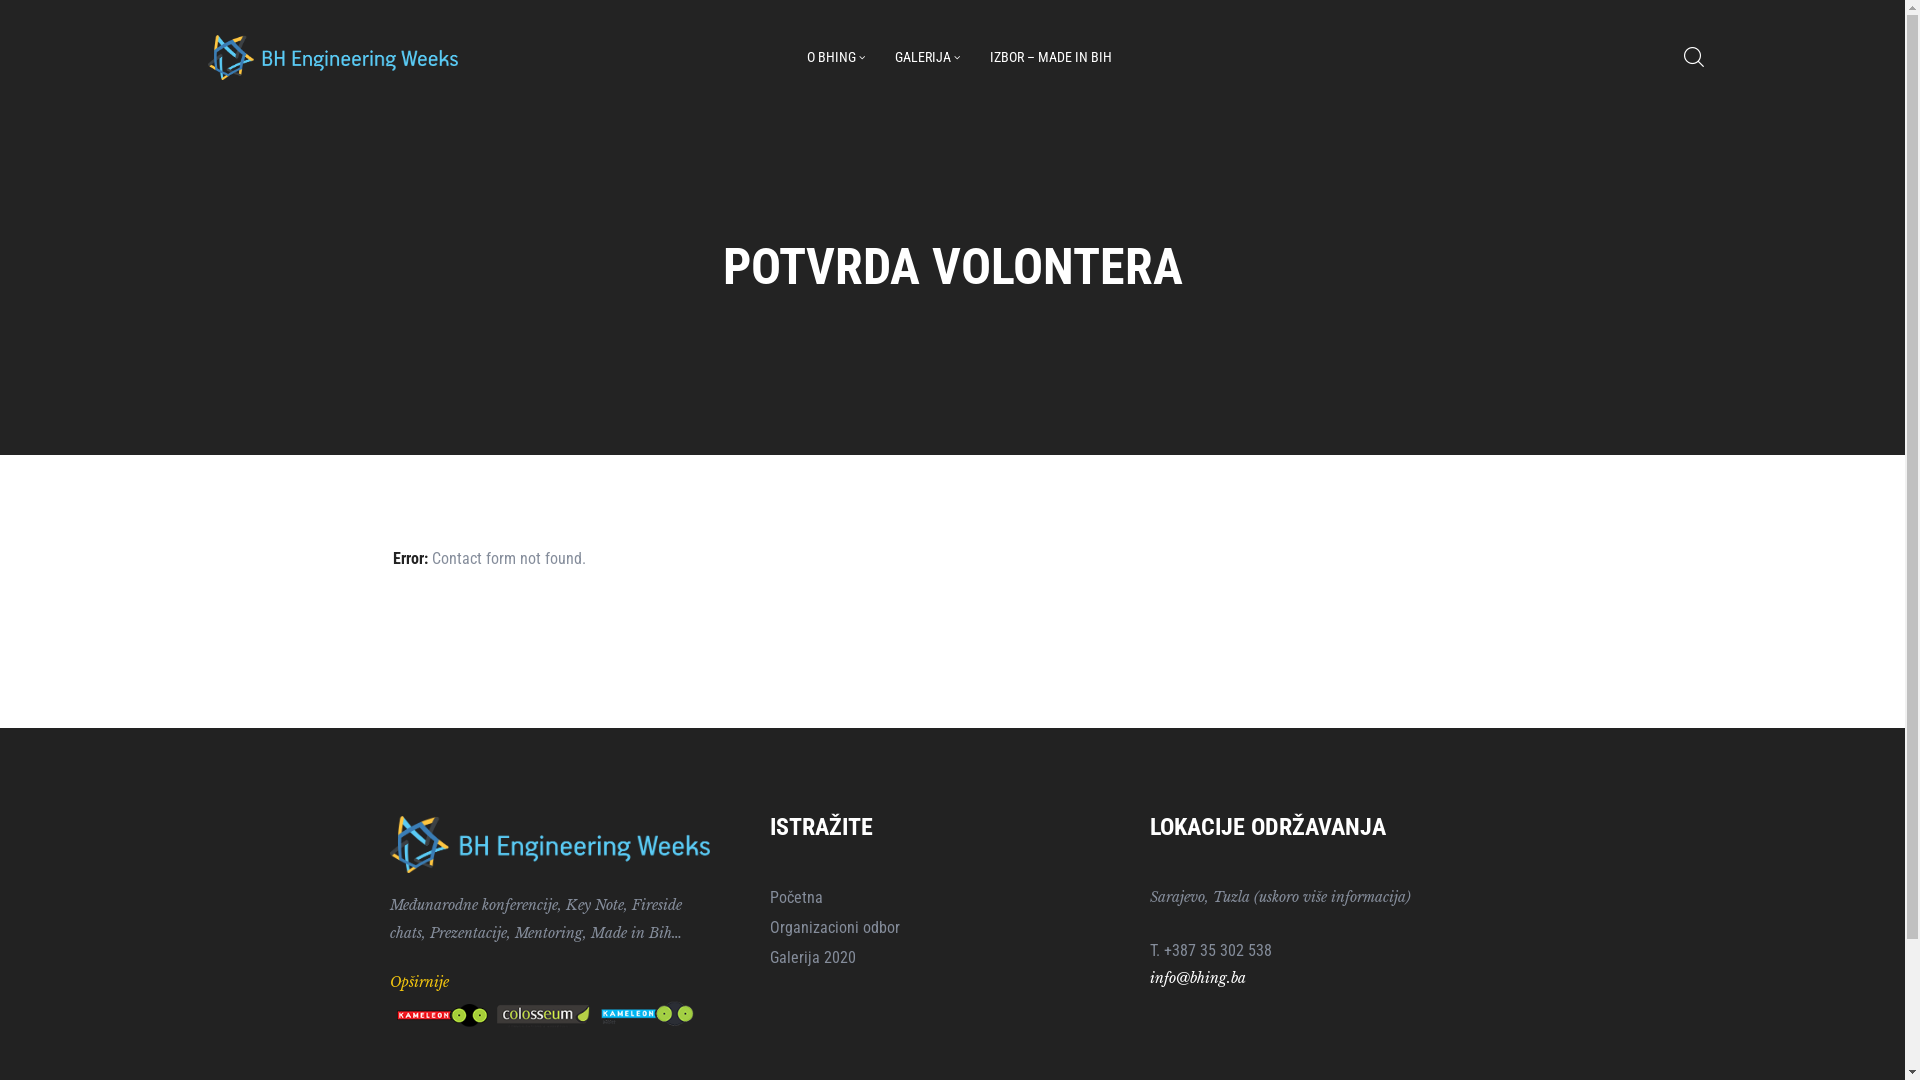 Image resolution: width=1920 pixels, height=1080 pixels. I want to click on GALERIJA, so click(928, 57).